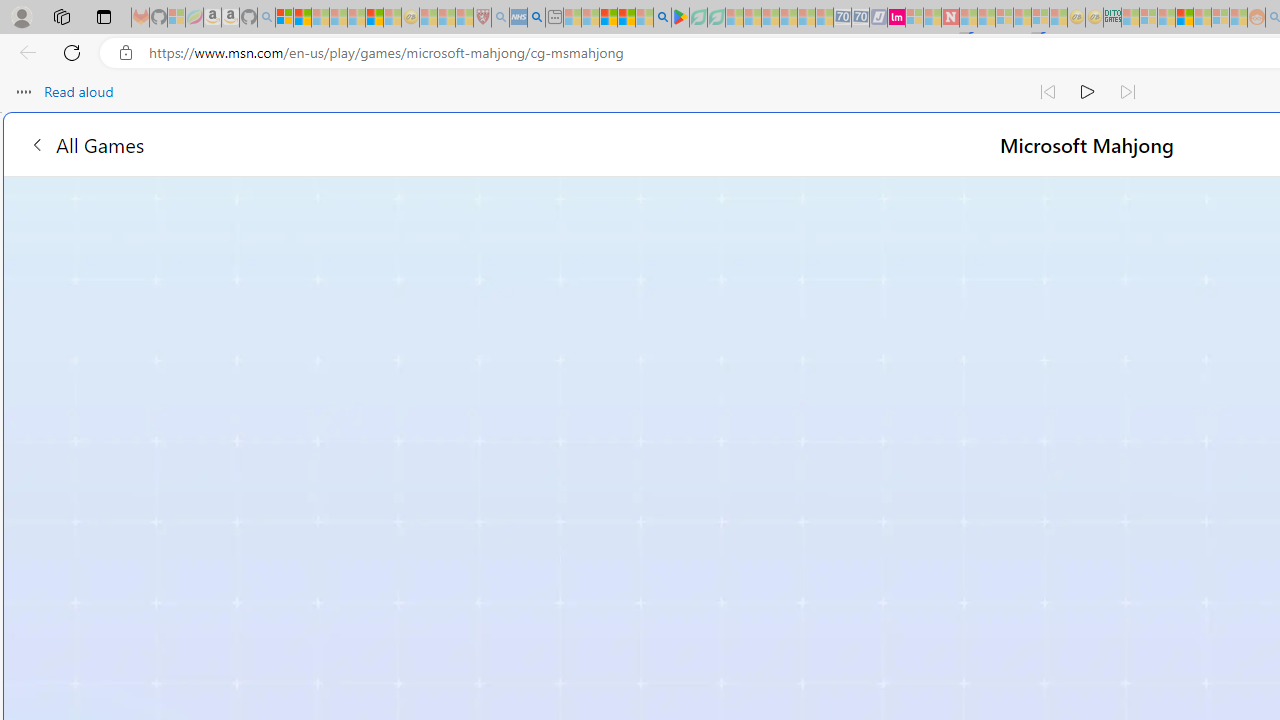 This screenshot has width=1280, height=720. Describe the element at coordinates (986, 18) in the screenshot. I see `14 Common Myths Debunked By Scientific Facts - Sleeping` at that location.